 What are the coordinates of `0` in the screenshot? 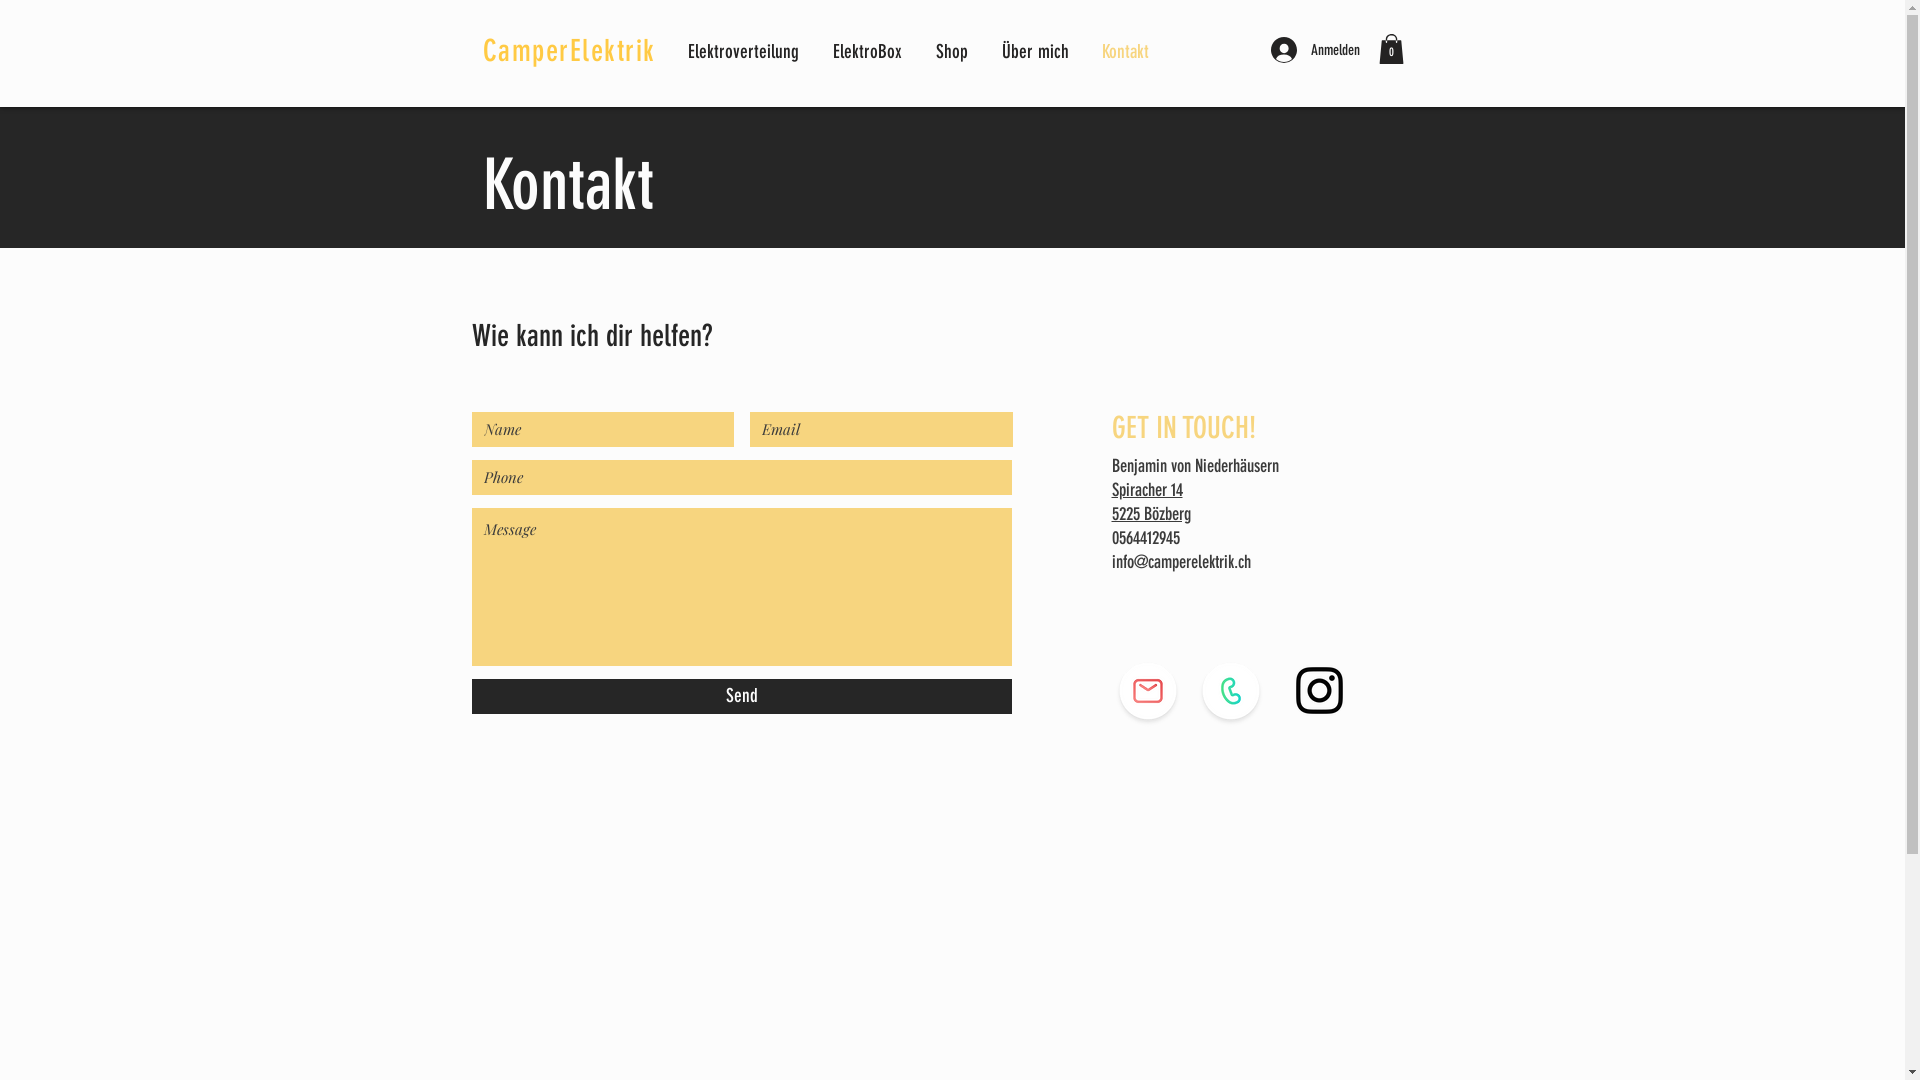 It's located at (1390, 49).